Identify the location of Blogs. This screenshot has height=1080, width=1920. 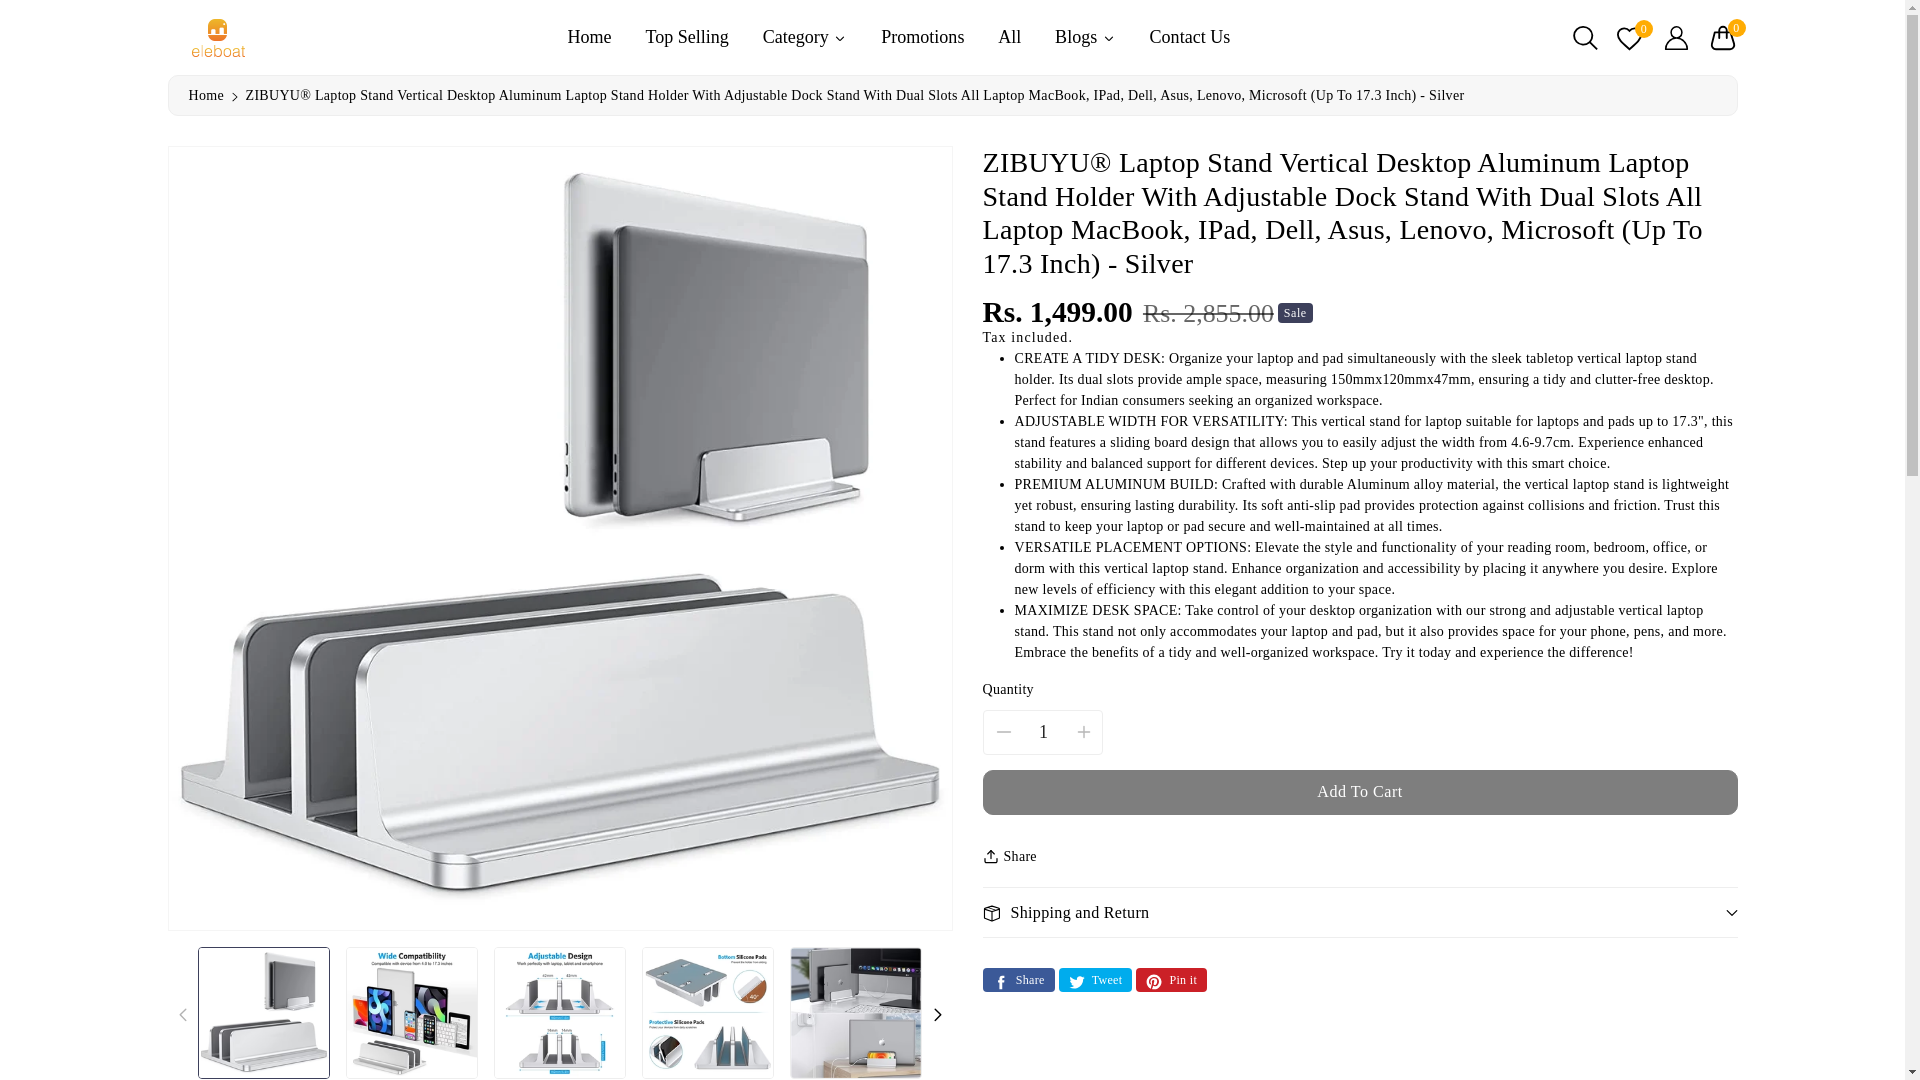
(1084, 36).